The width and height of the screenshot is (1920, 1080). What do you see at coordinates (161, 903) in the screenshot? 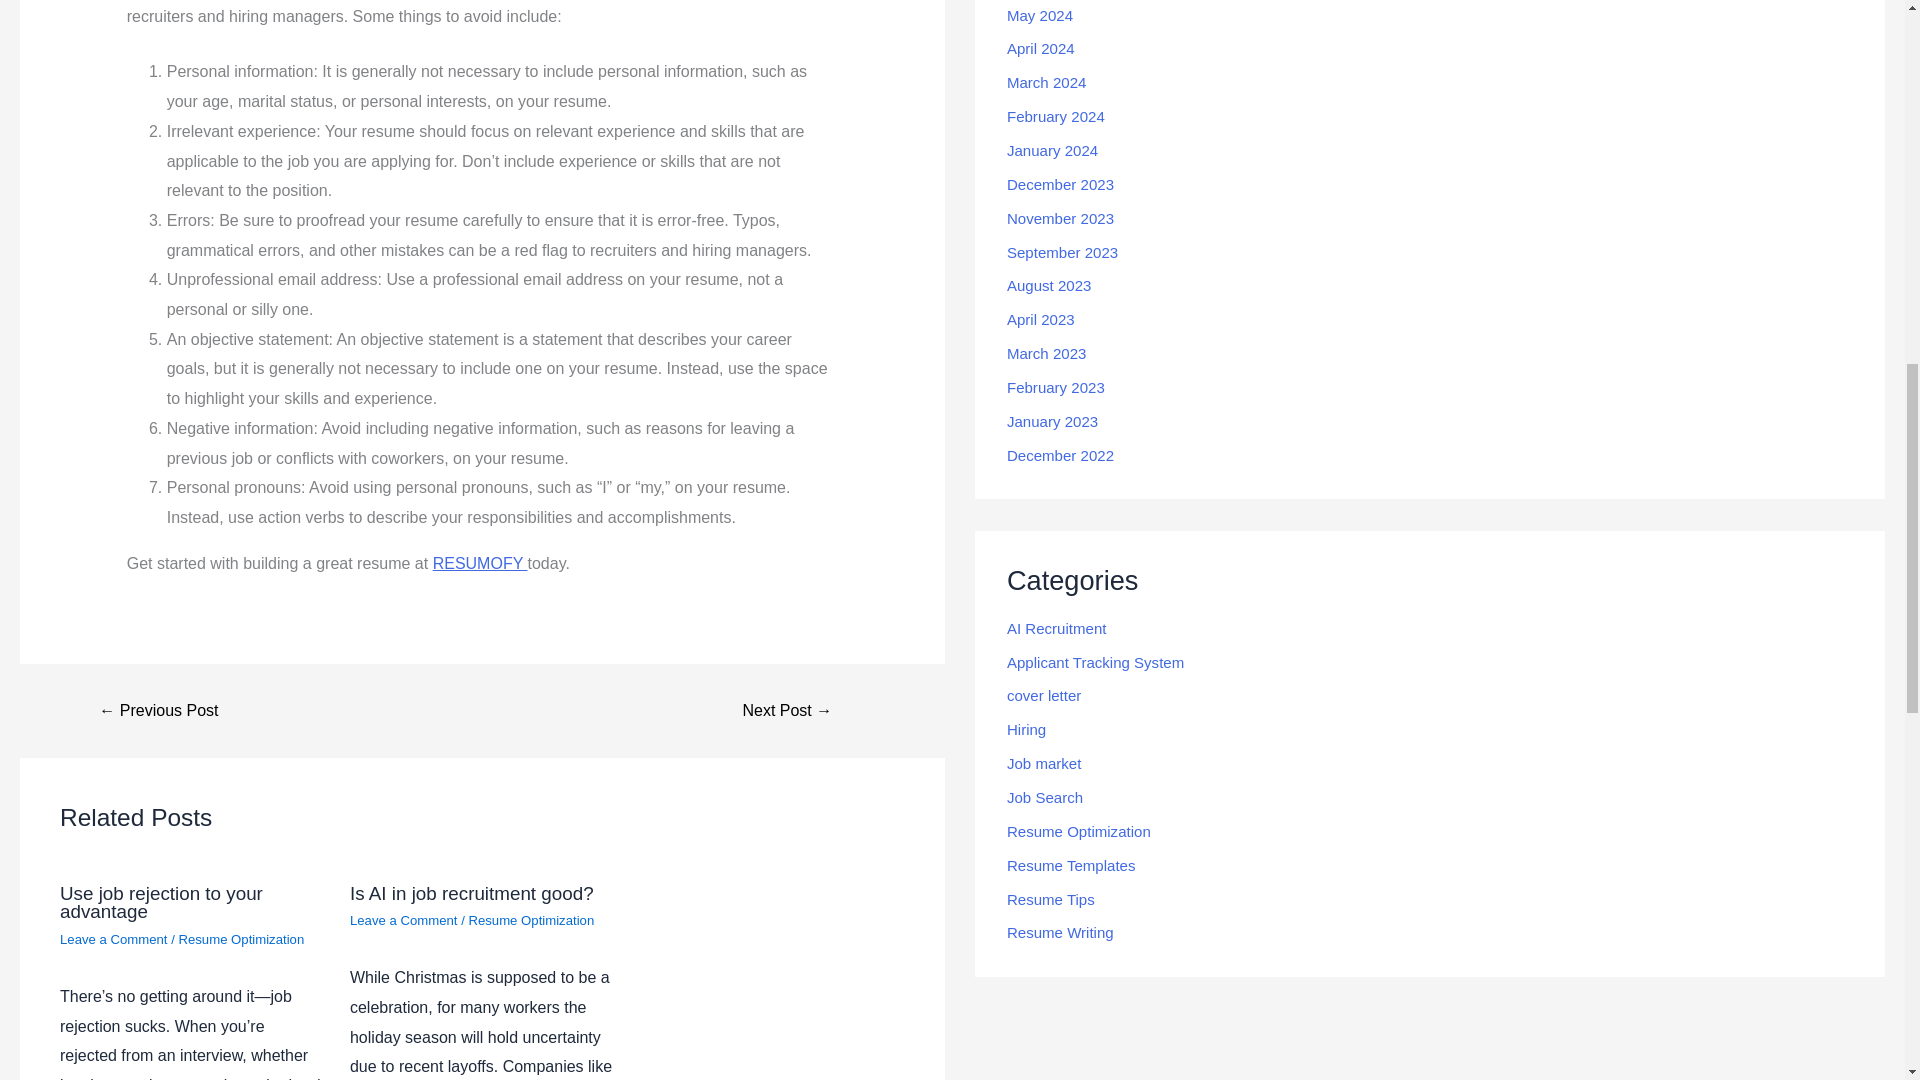
I see `Use job rejection to your advantage` at bounding box center [161, 903].